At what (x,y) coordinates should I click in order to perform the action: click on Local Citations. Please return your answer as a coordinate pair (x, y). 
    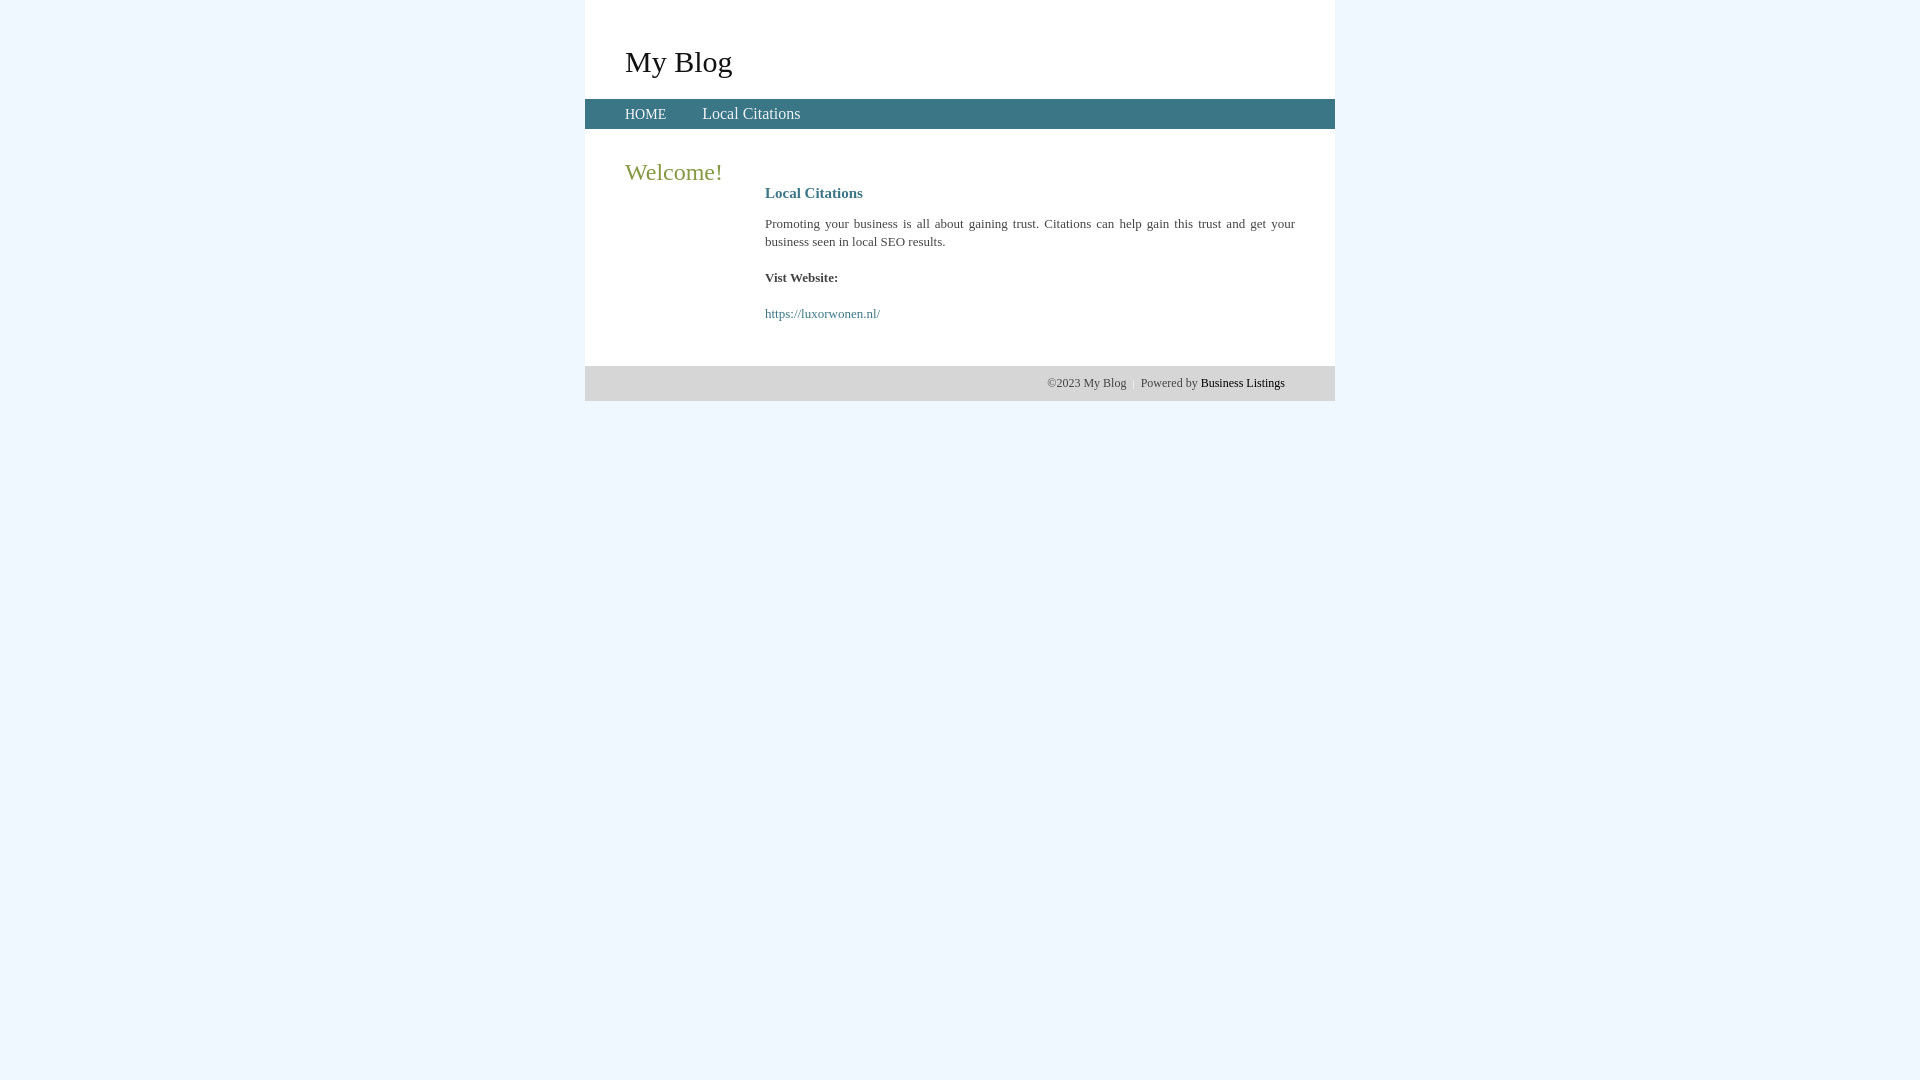
    Looking at the image, I should click on (751, 114).